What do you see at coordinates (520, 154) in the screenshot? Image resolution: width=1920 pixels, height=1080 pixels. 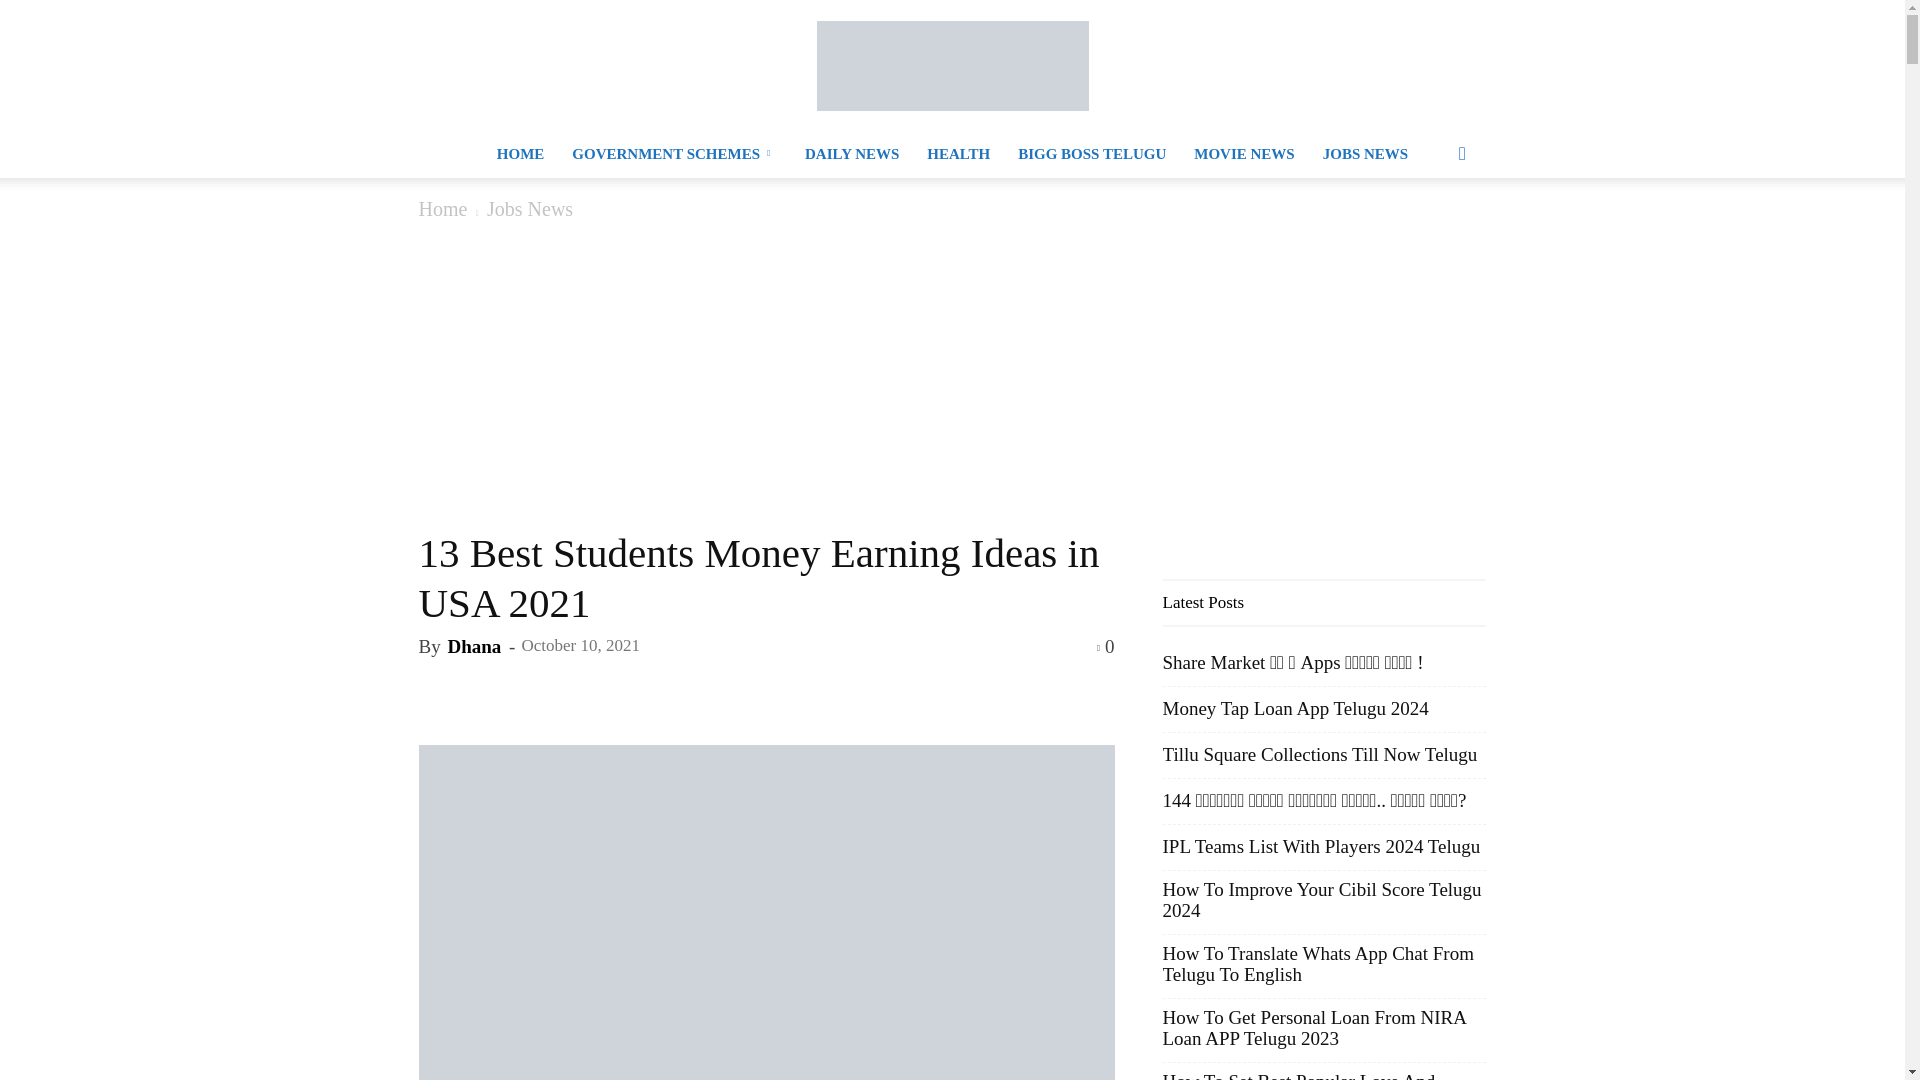 I see `HOME` at bounding box center [520, 154].